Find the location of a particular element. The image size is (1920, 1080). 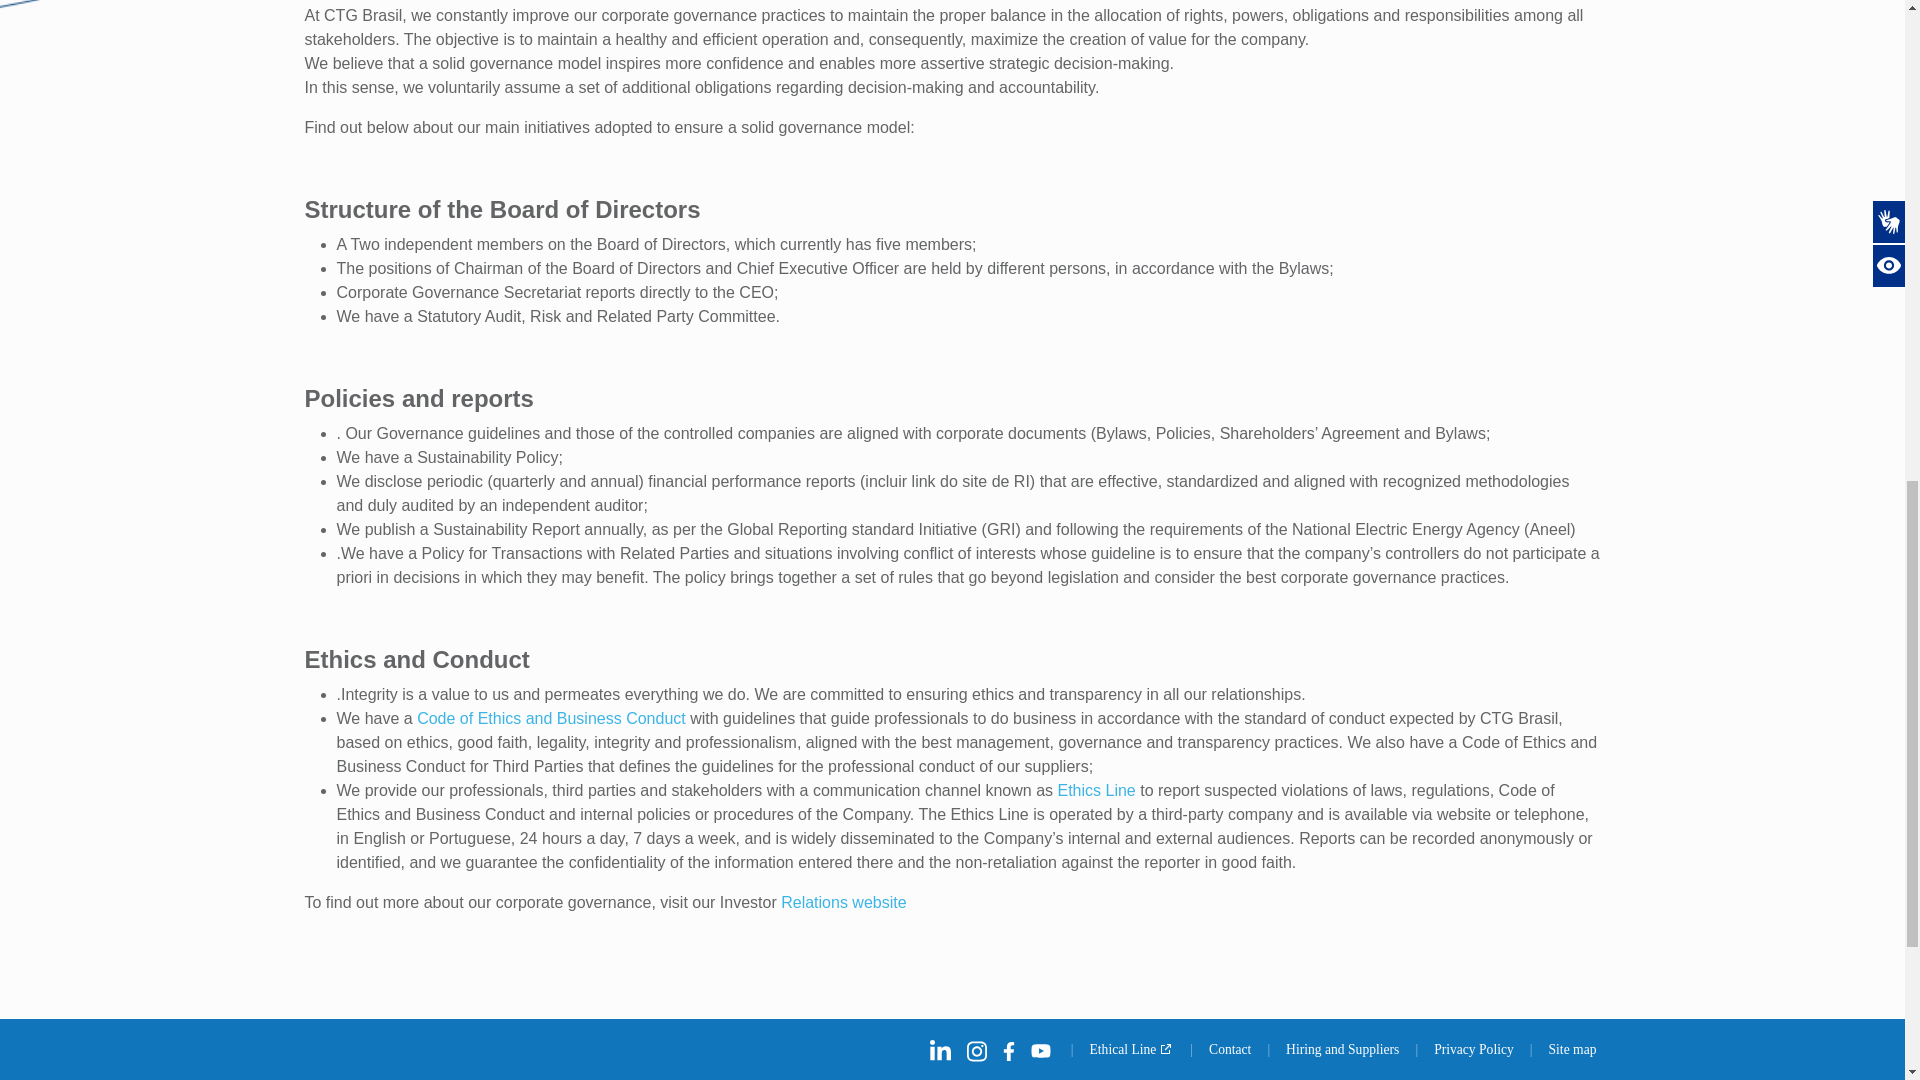

Code of Ethics and Business Conduct is located at coordinates (550, 718).